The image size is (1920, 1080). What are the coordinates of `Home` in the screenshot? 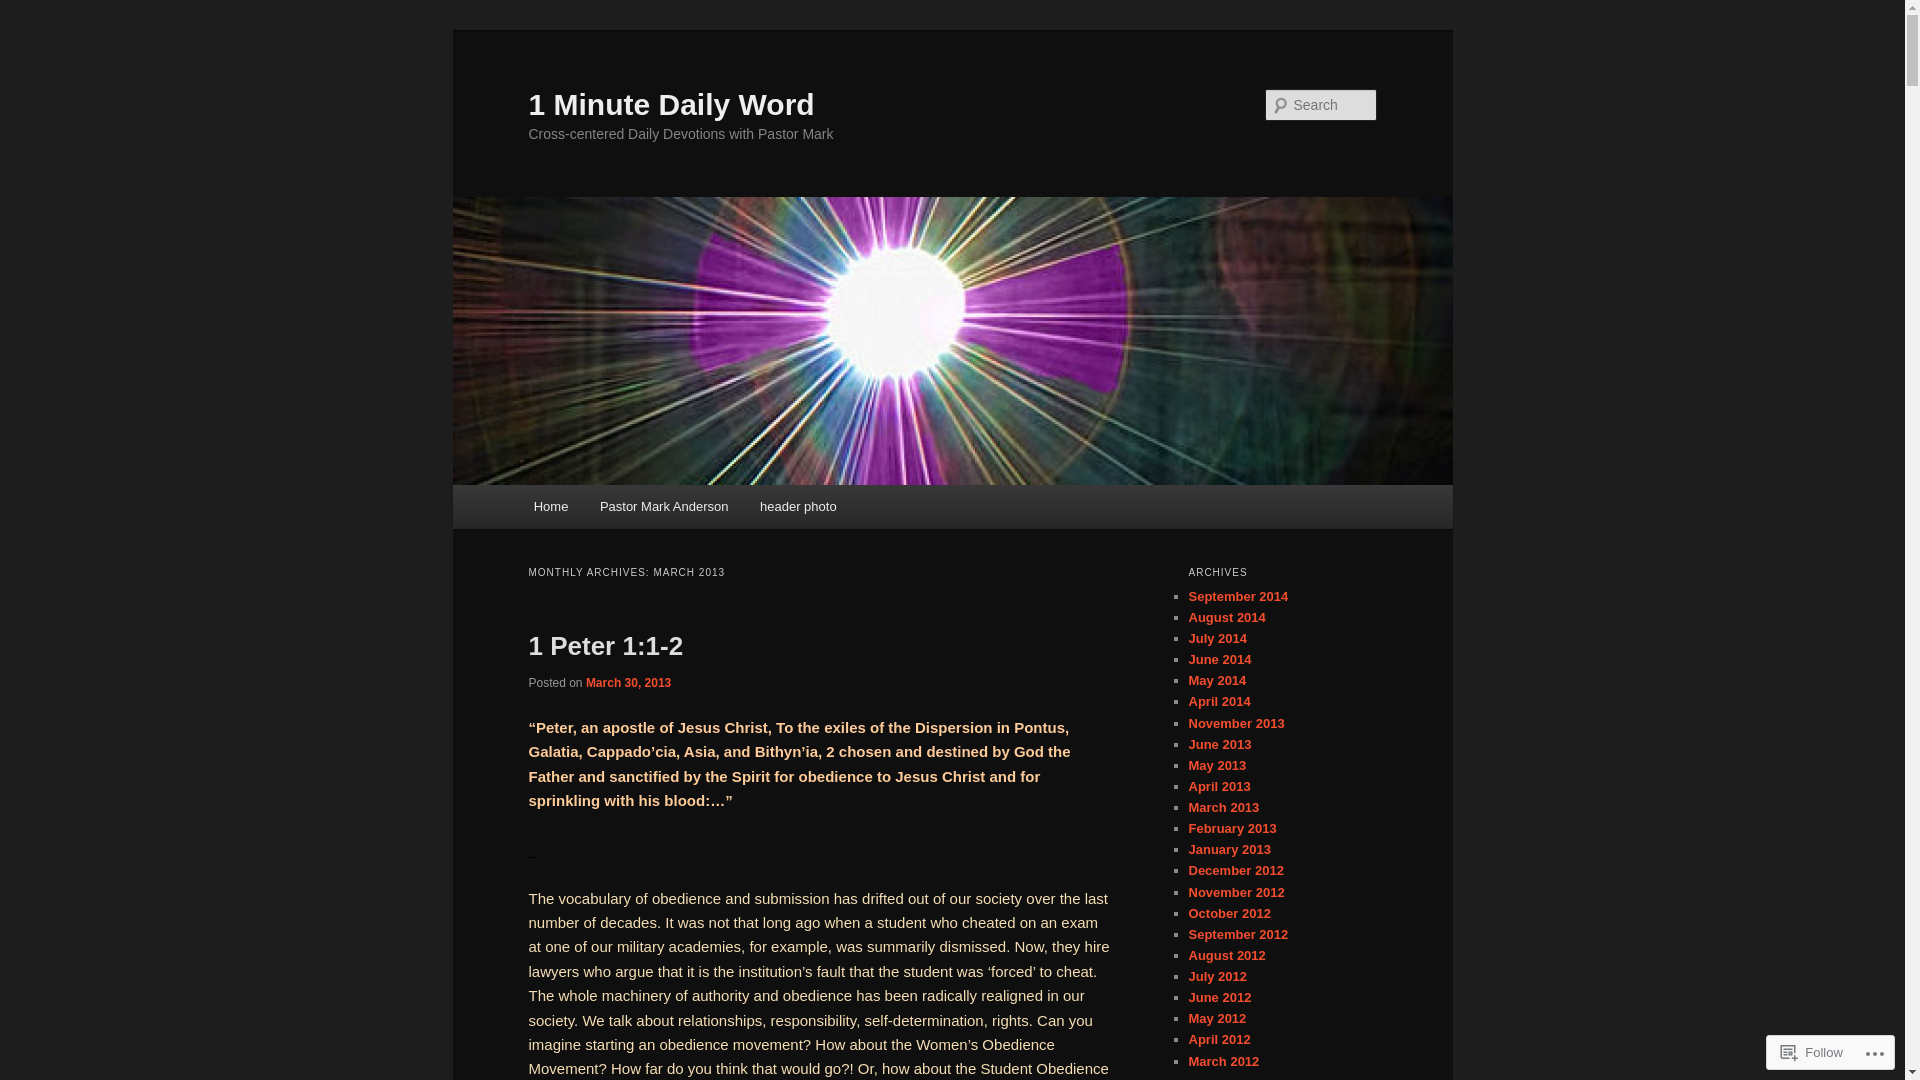 It's located at (551, 506).